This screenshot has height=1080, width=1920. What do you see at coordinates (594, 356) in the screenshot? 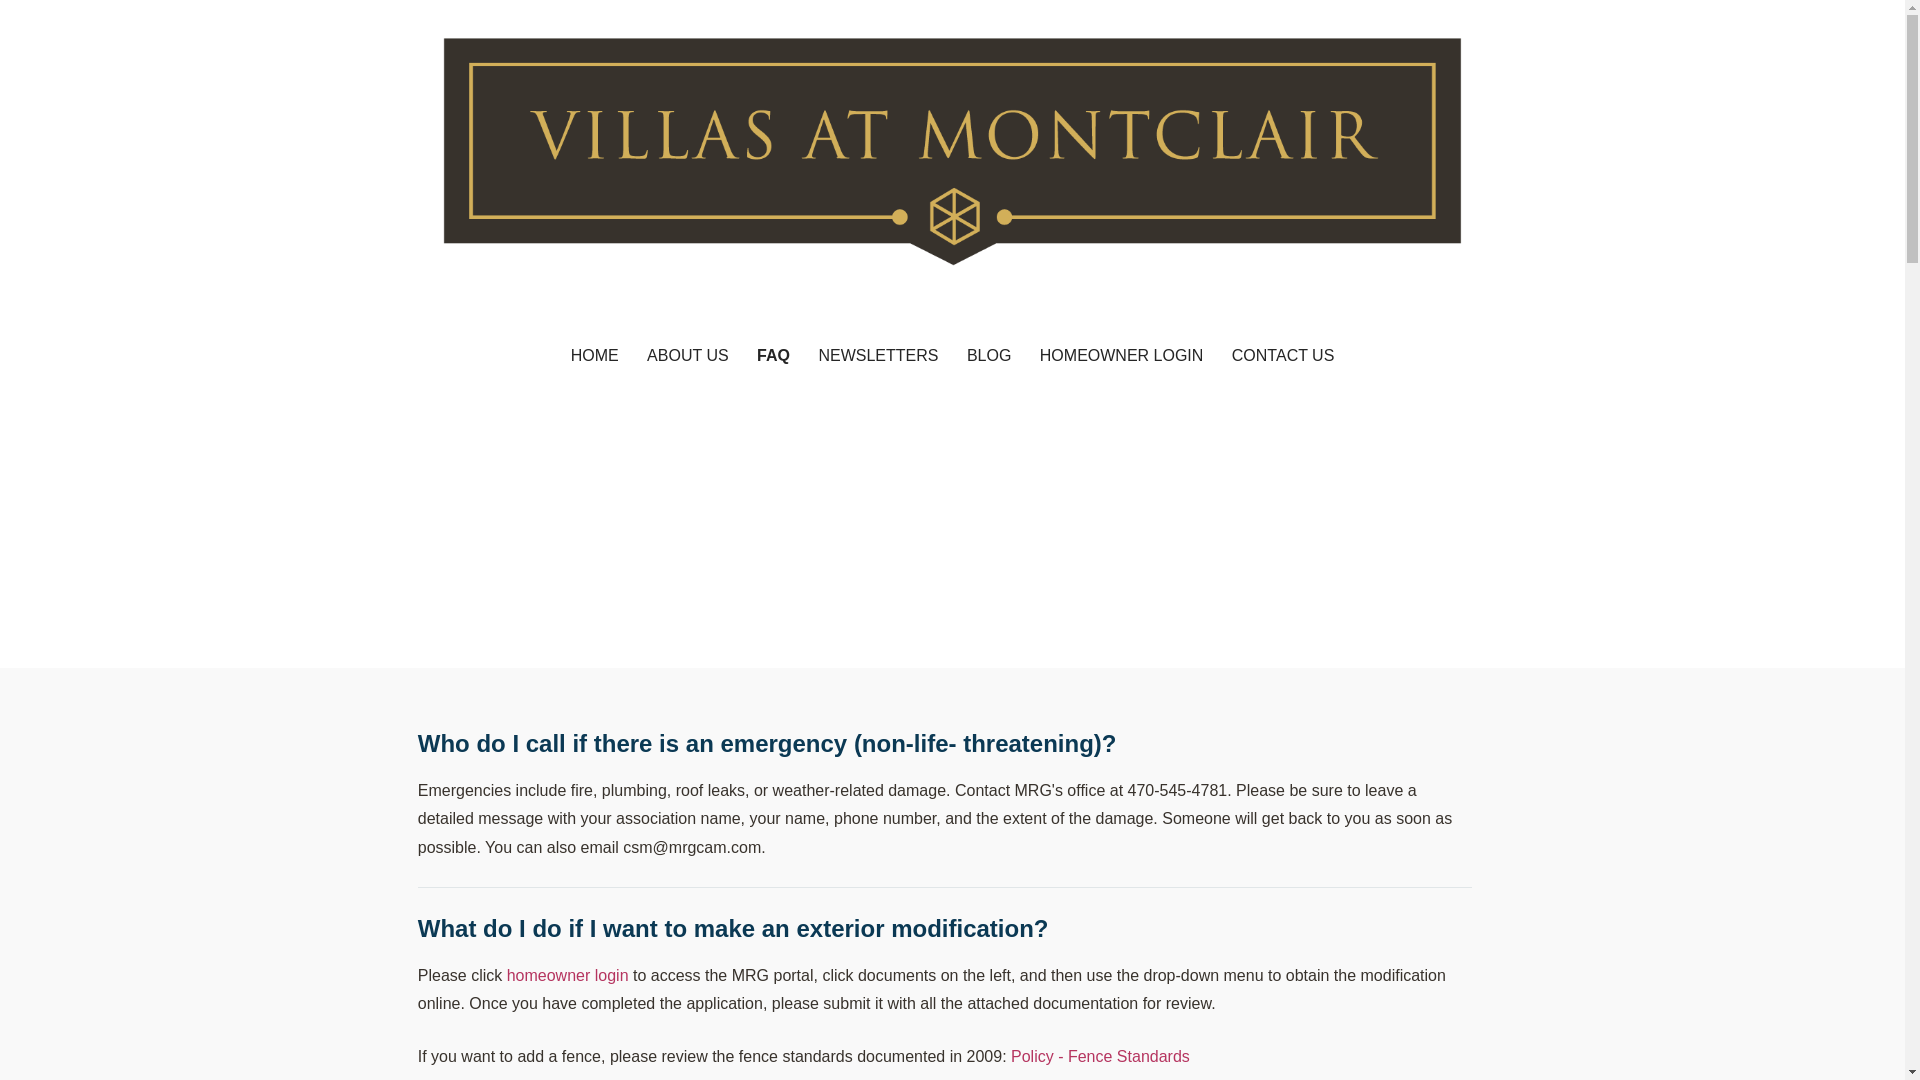
I see `HOME` at bounding box center [594, 356].